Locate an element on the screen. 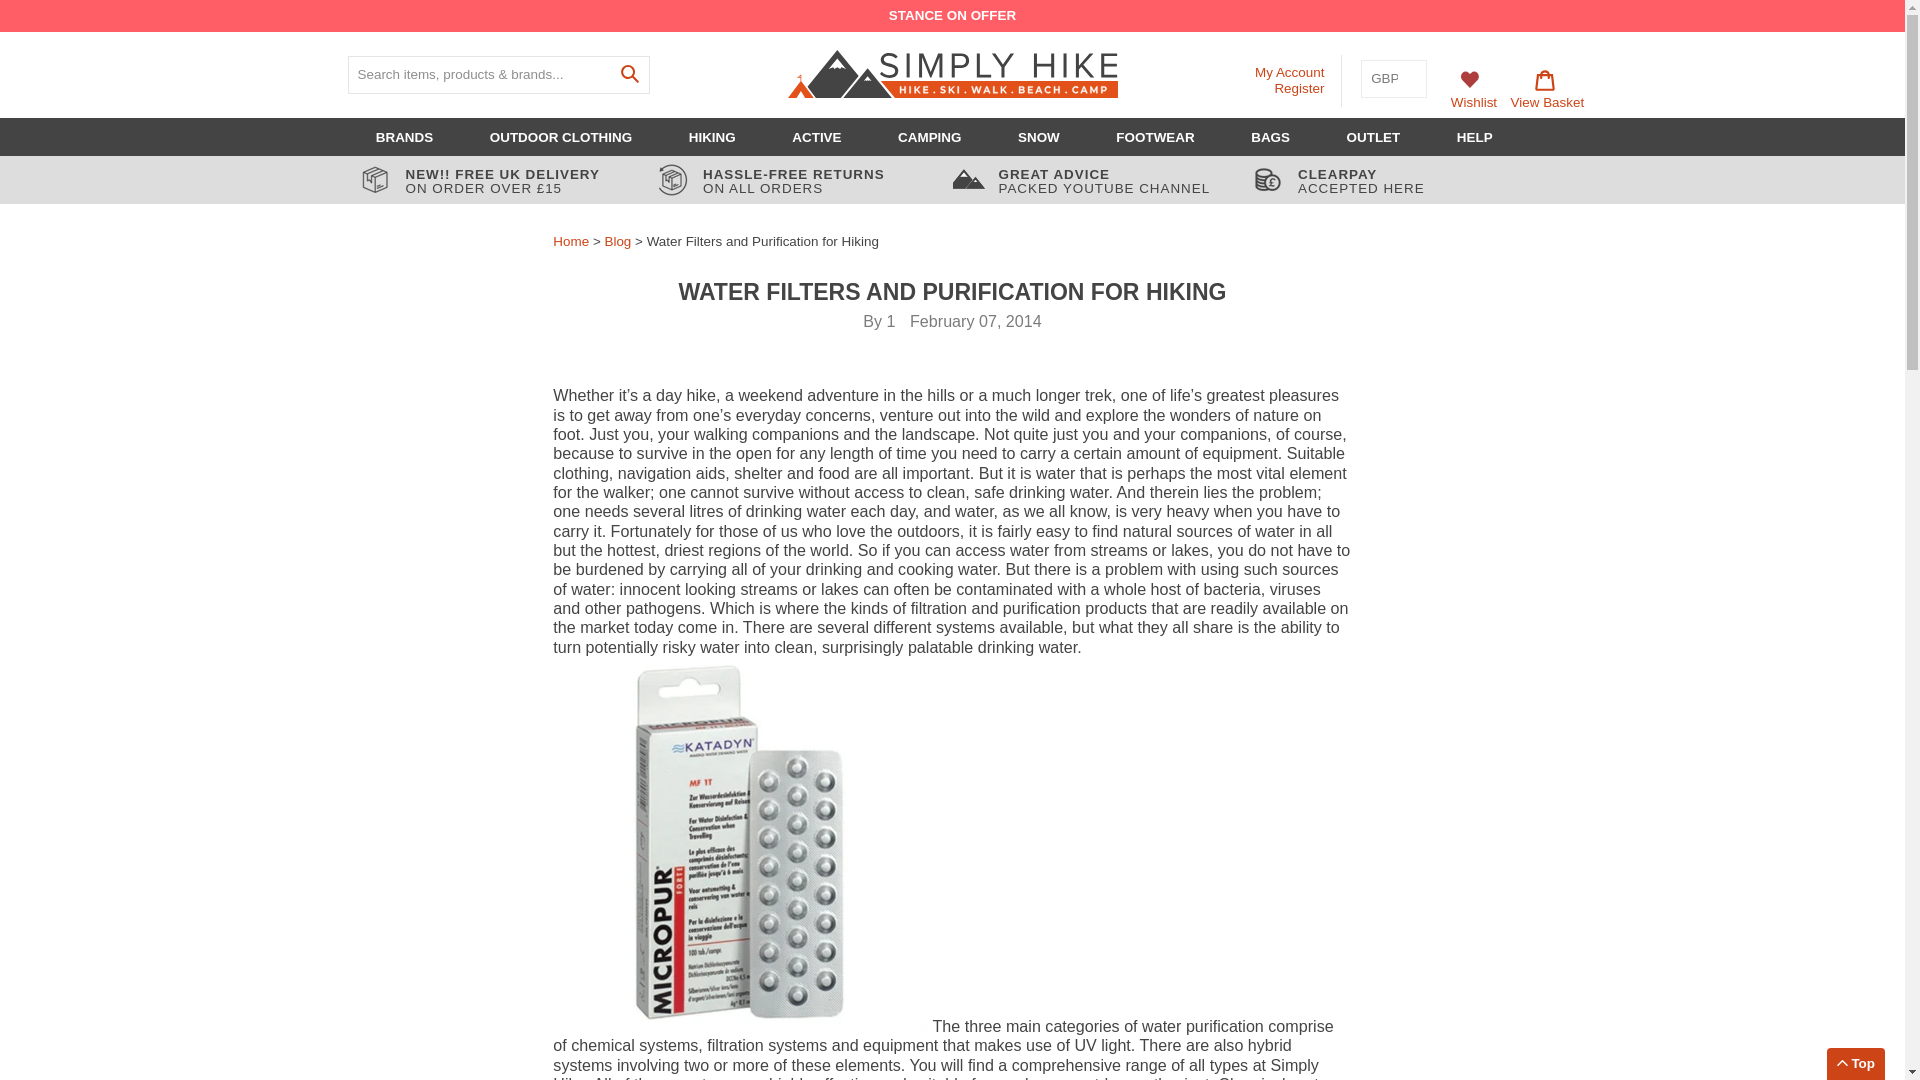 This screenshot has height=1080, width=1920. OUTDOOR CLOTHING is located at coordinates (560, 137).